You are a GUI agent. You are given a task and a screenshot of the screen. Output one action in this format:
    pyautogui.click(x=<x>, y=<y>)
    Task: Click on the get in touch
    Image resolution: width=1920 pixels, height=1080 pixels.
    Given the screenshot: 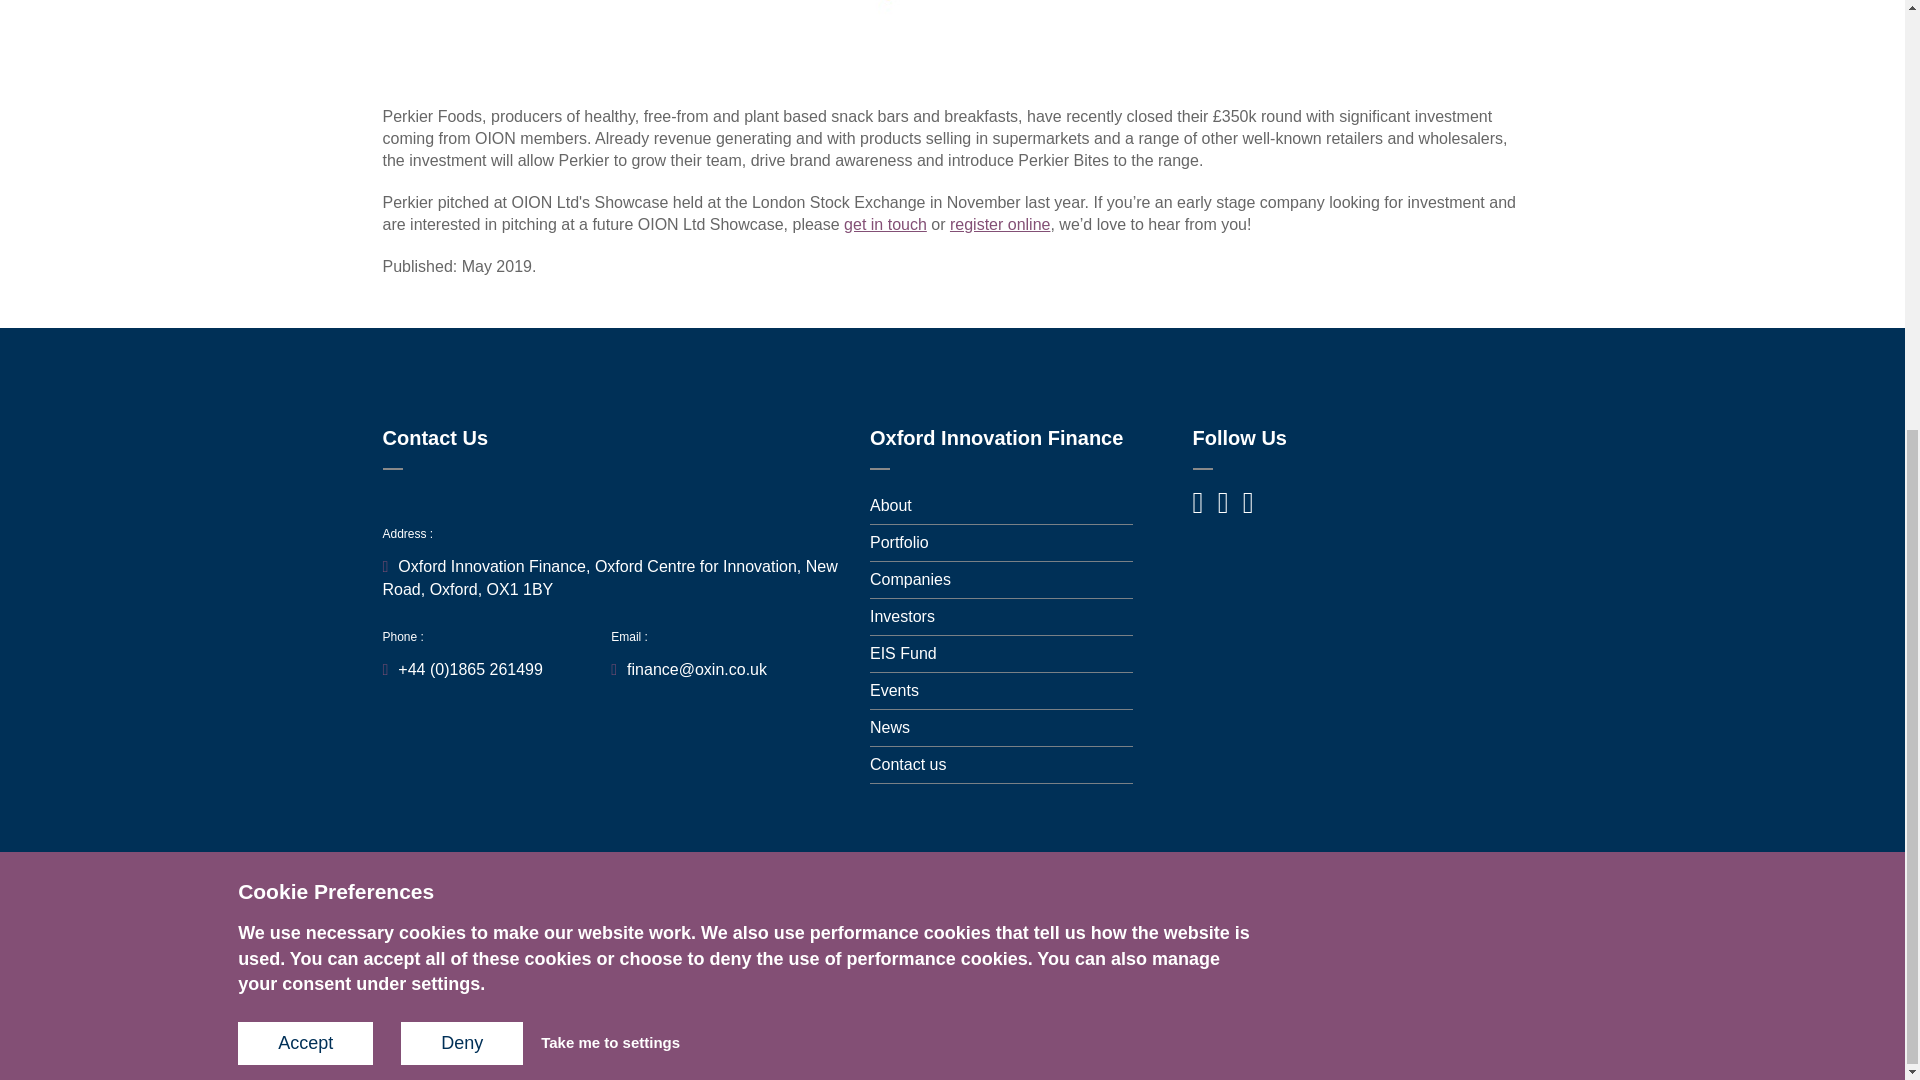 What is the action you would take?
    pyautogui.click(x=886, y=224)
    